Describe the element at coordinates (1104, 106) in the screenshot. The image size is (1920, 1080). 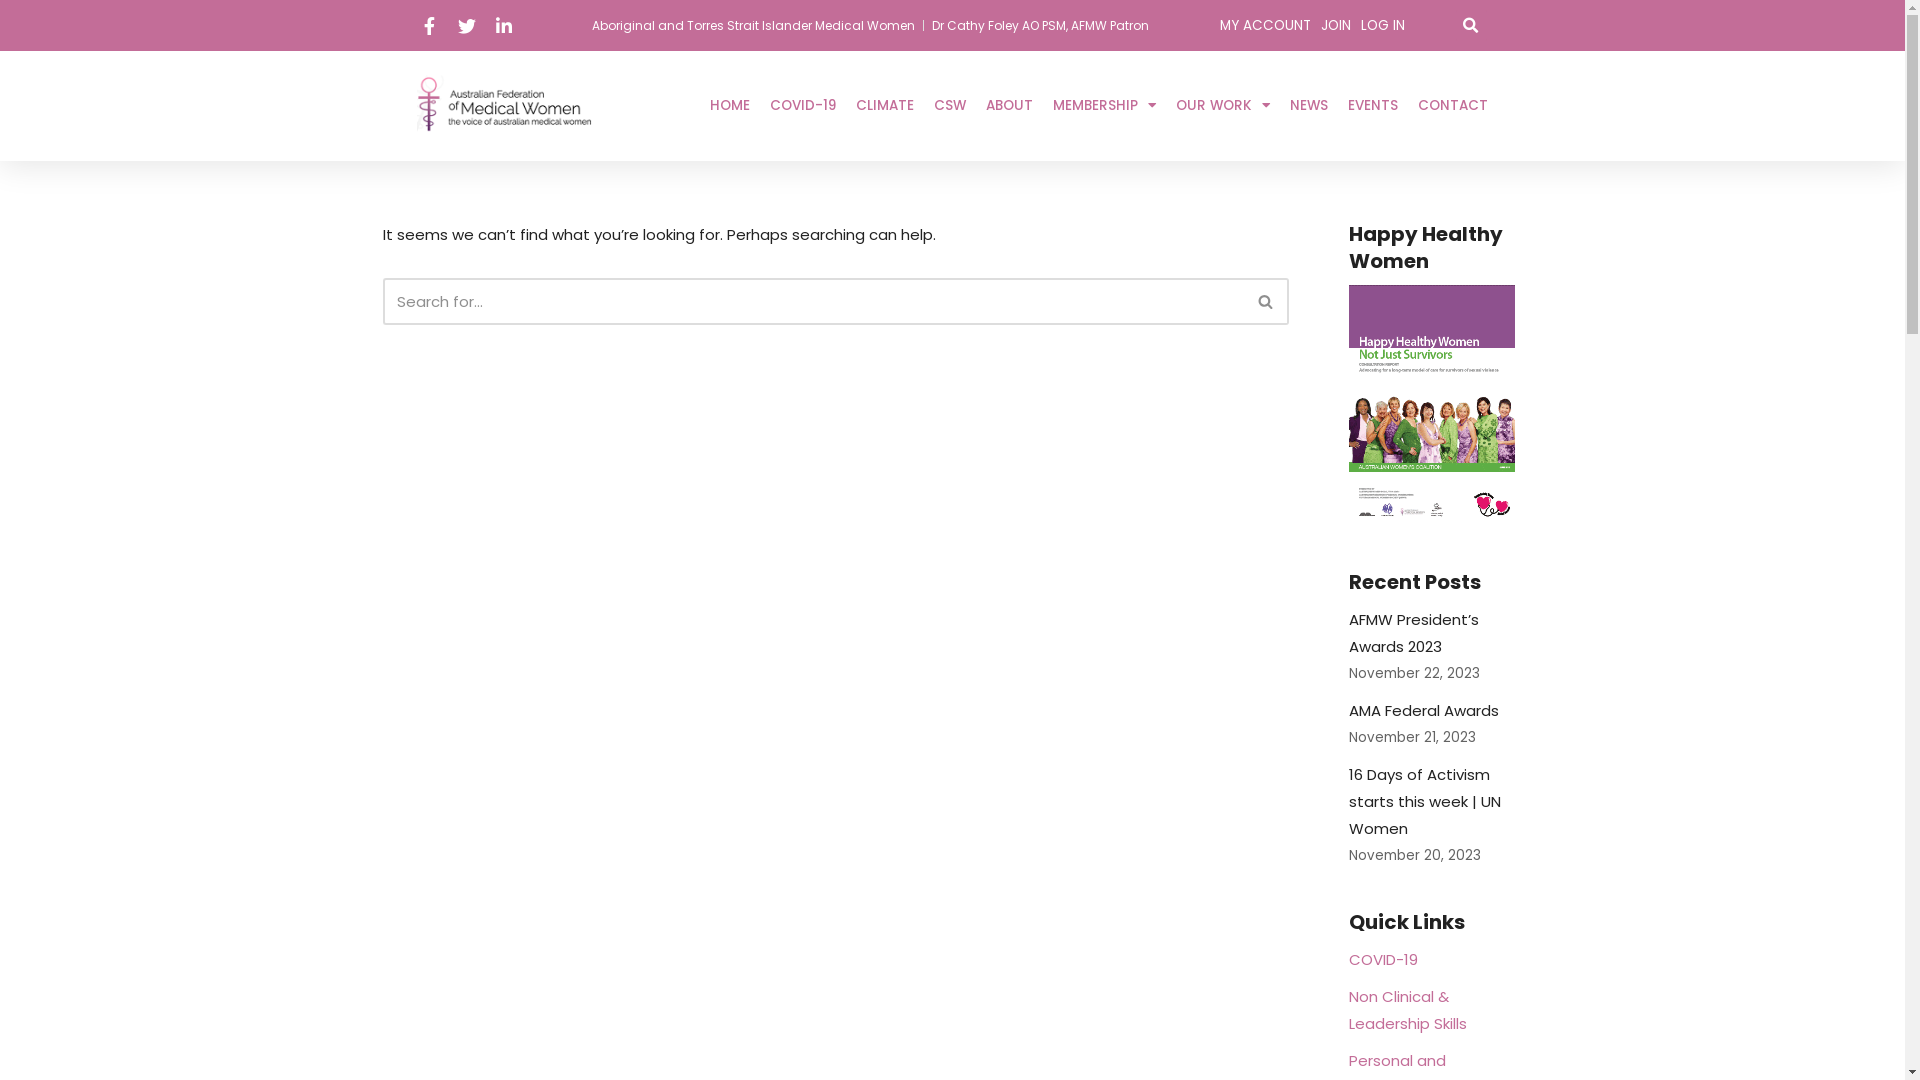
I see `MEMBERSHIP` at that location.